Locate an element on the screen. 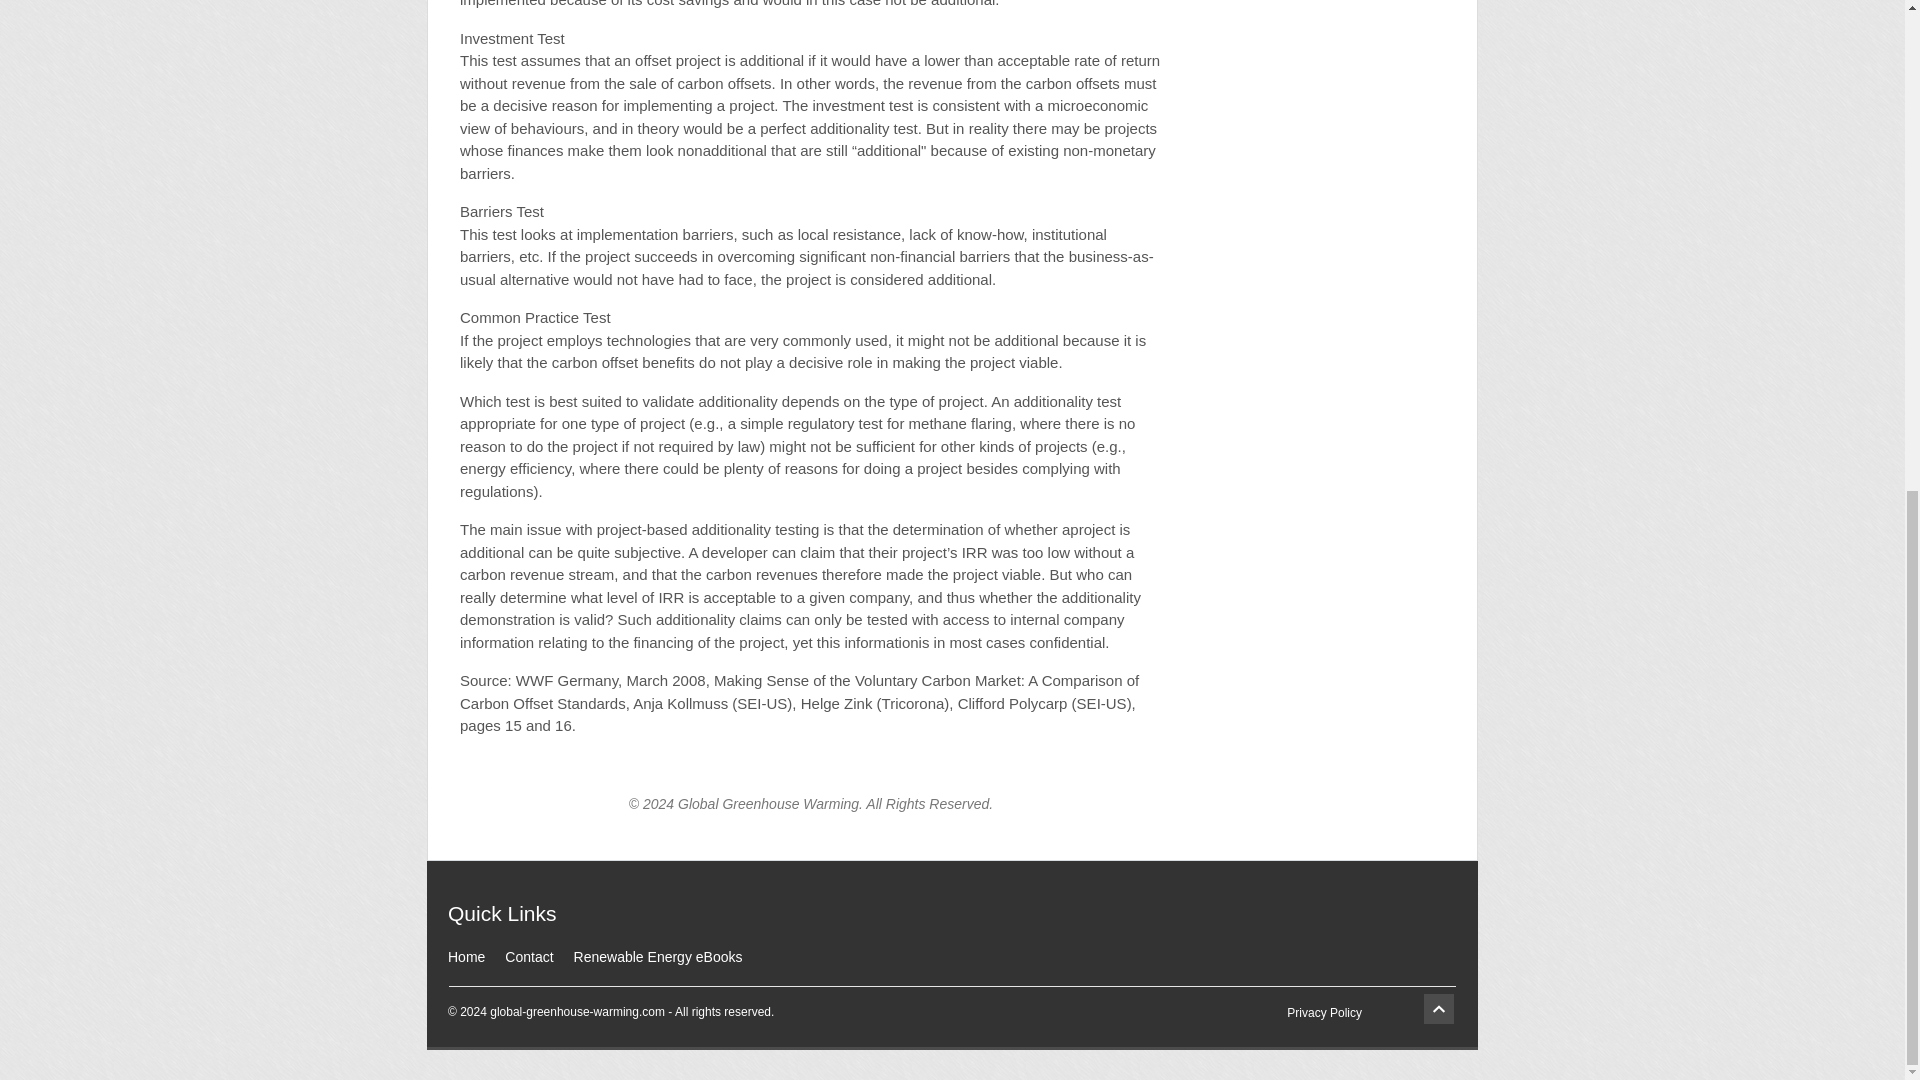  Renewable Energy eBooks is located at coordinates (658, 957).